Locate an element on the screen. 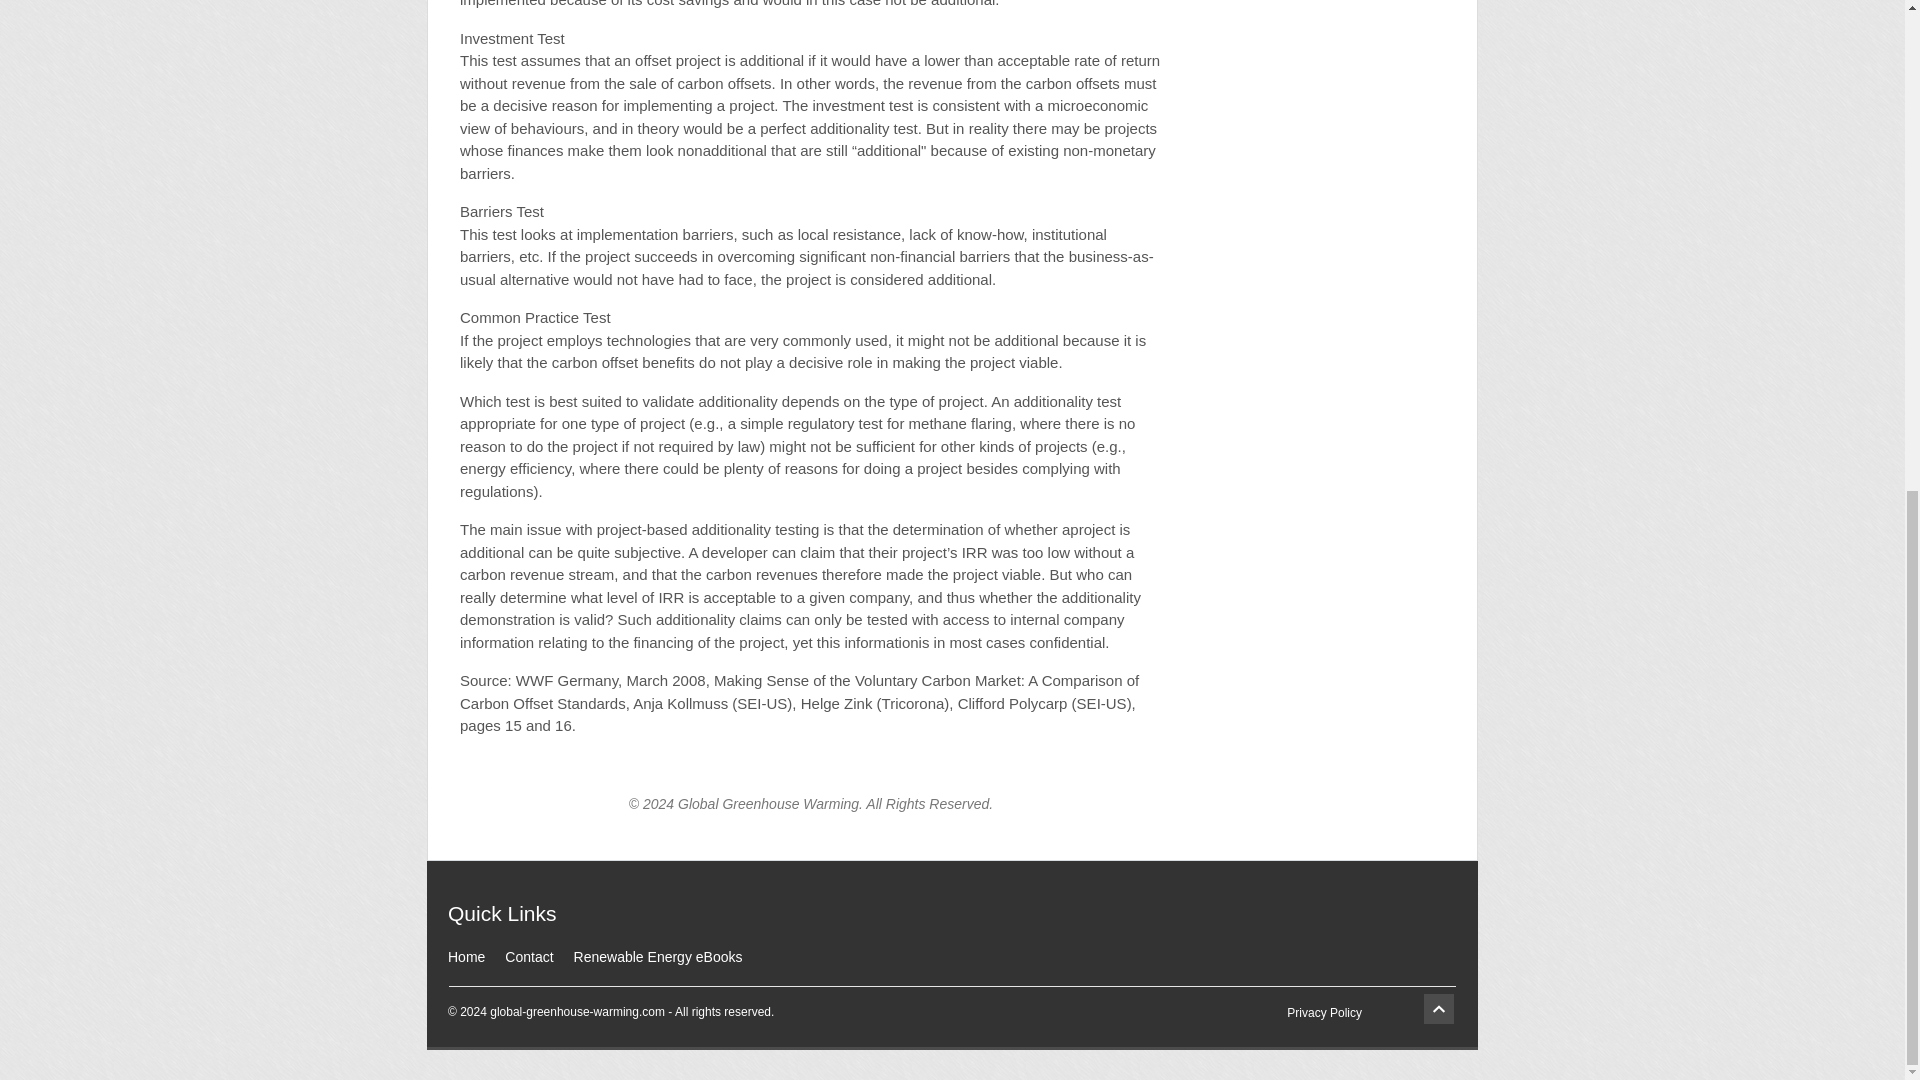  Renewable Energy eBooks is located at coordinates (658, 957).